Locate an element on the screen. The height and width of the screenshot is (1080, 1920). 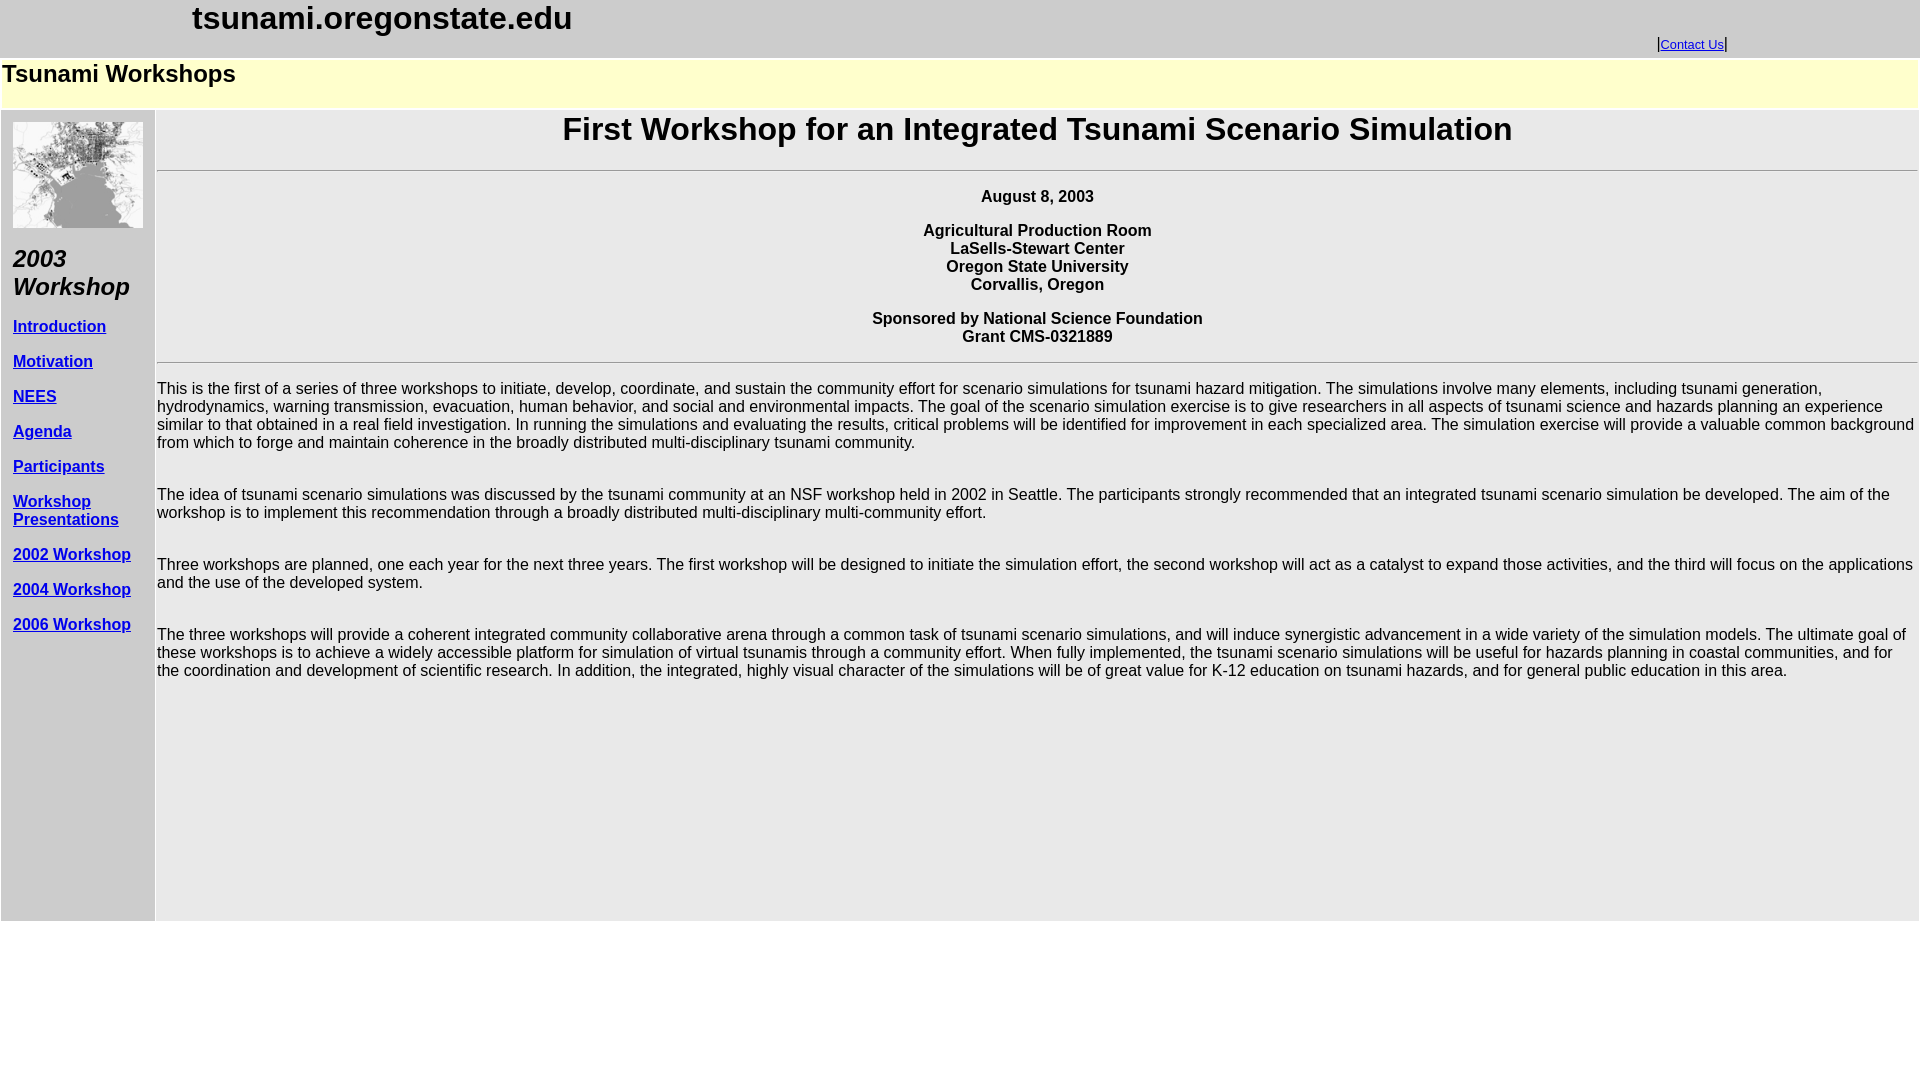
2006 Workshop is located at coordinates (72, 624).